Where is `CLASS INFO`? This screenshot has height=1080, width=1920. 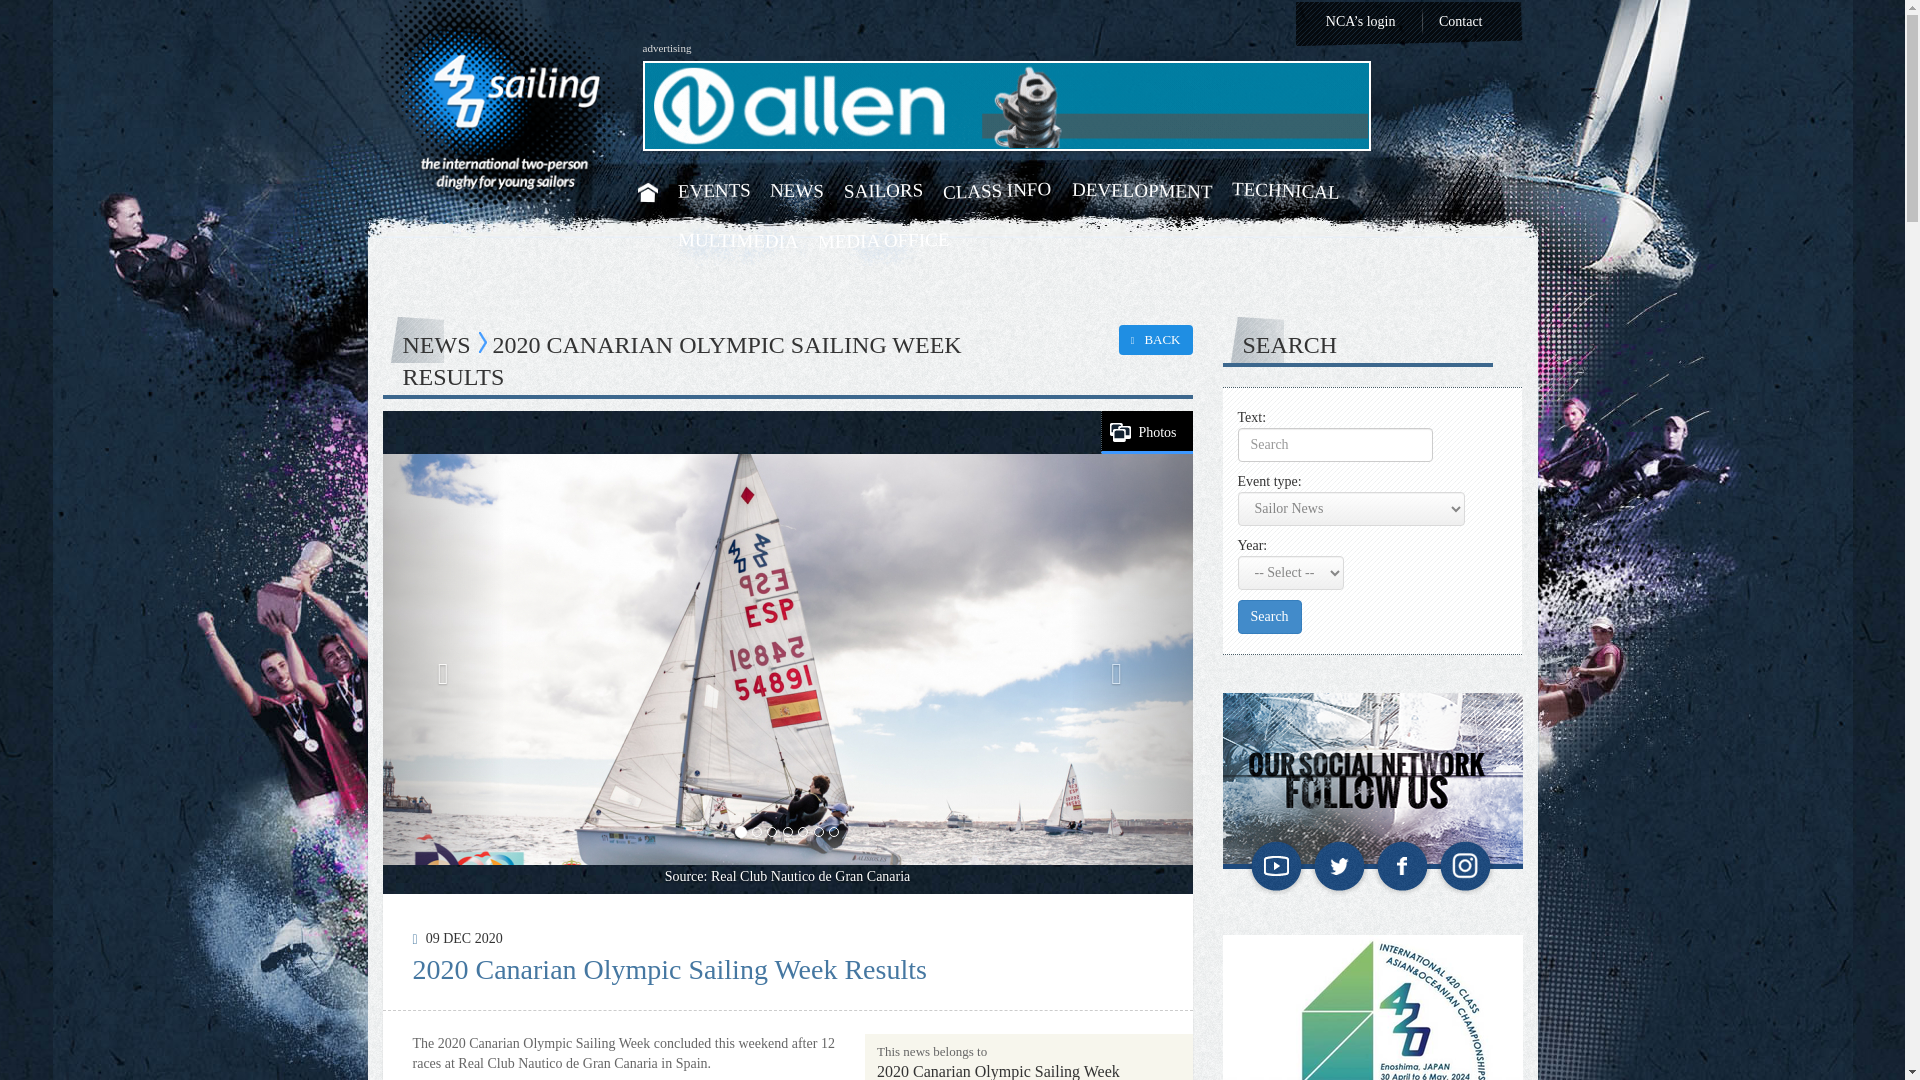 CLASS INFO is located at coordinates (997, 188).